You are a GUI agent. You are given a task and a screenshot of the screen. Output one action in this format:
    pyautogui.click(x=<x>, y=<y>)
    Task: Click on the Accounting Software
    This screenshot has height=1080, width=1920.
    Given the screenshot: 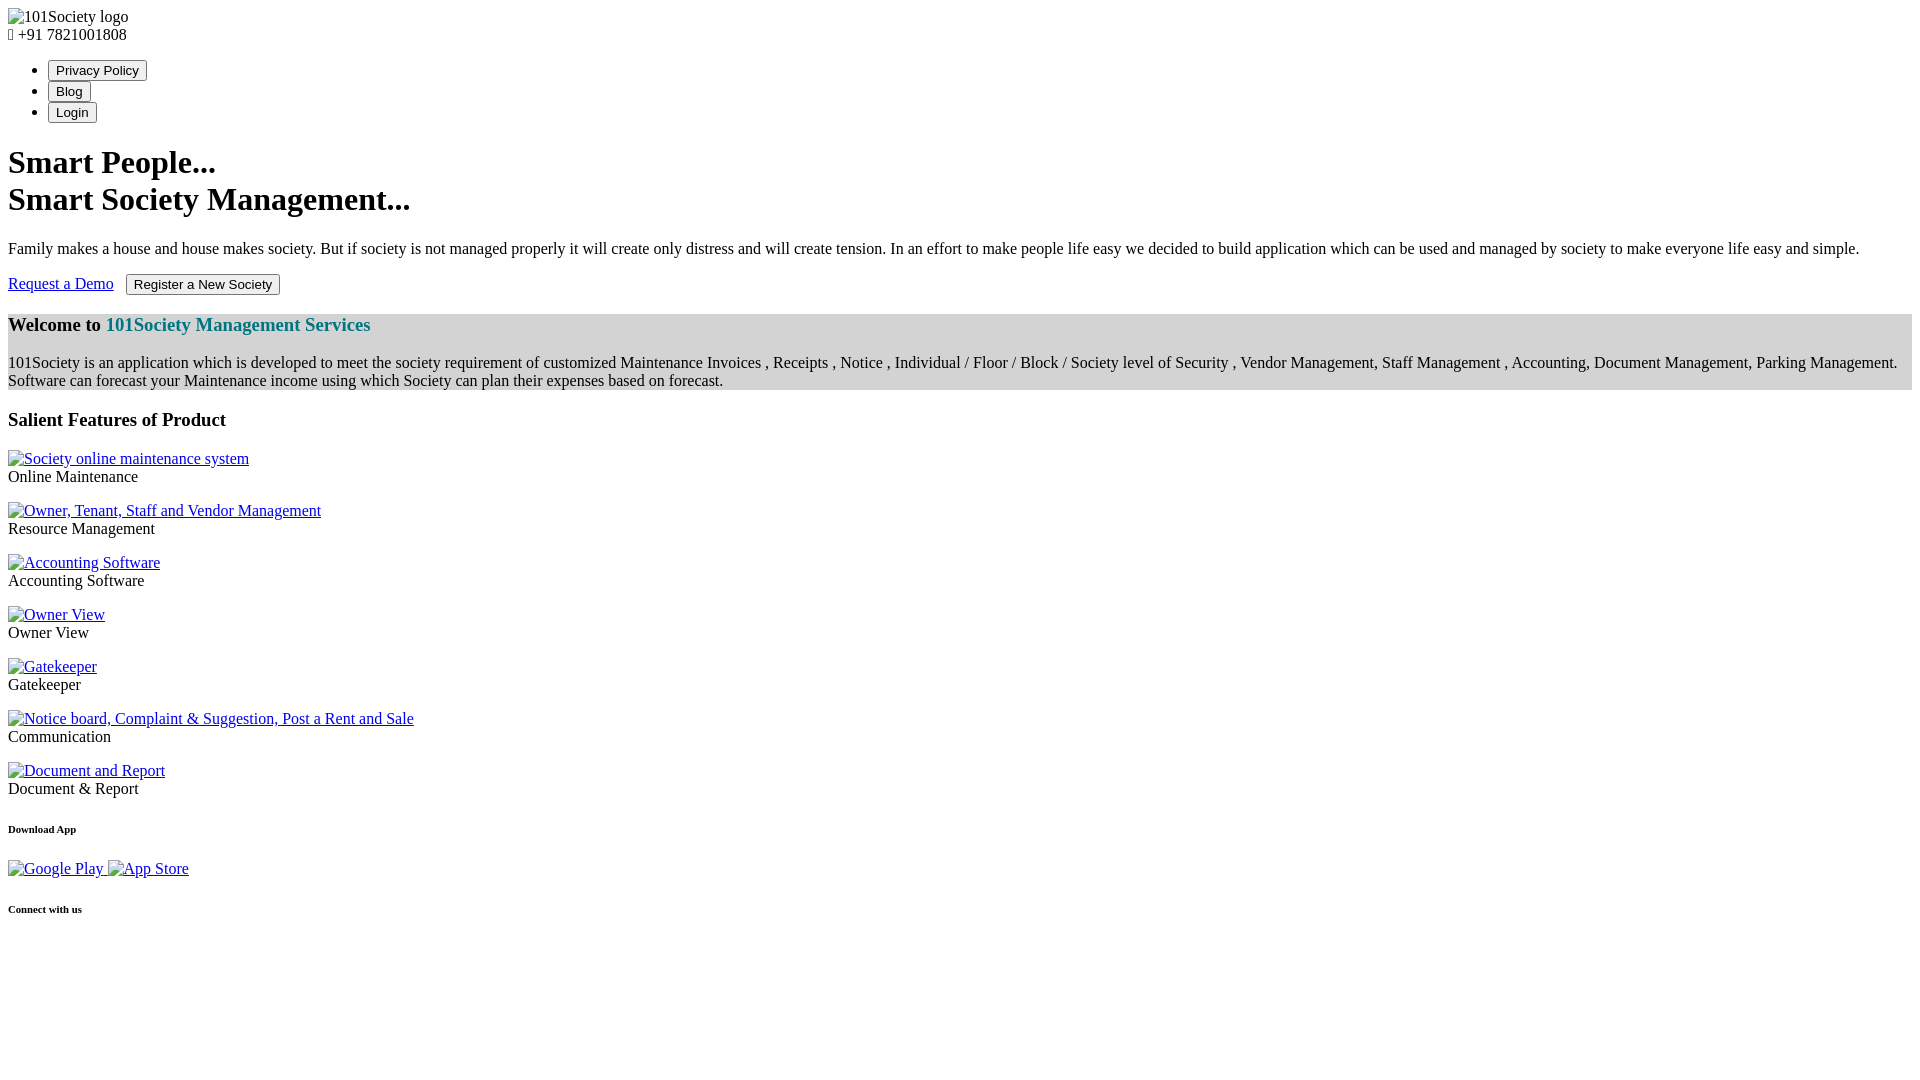 What is the action you would take?
    pyautogui.click(x=84, y=563)
    